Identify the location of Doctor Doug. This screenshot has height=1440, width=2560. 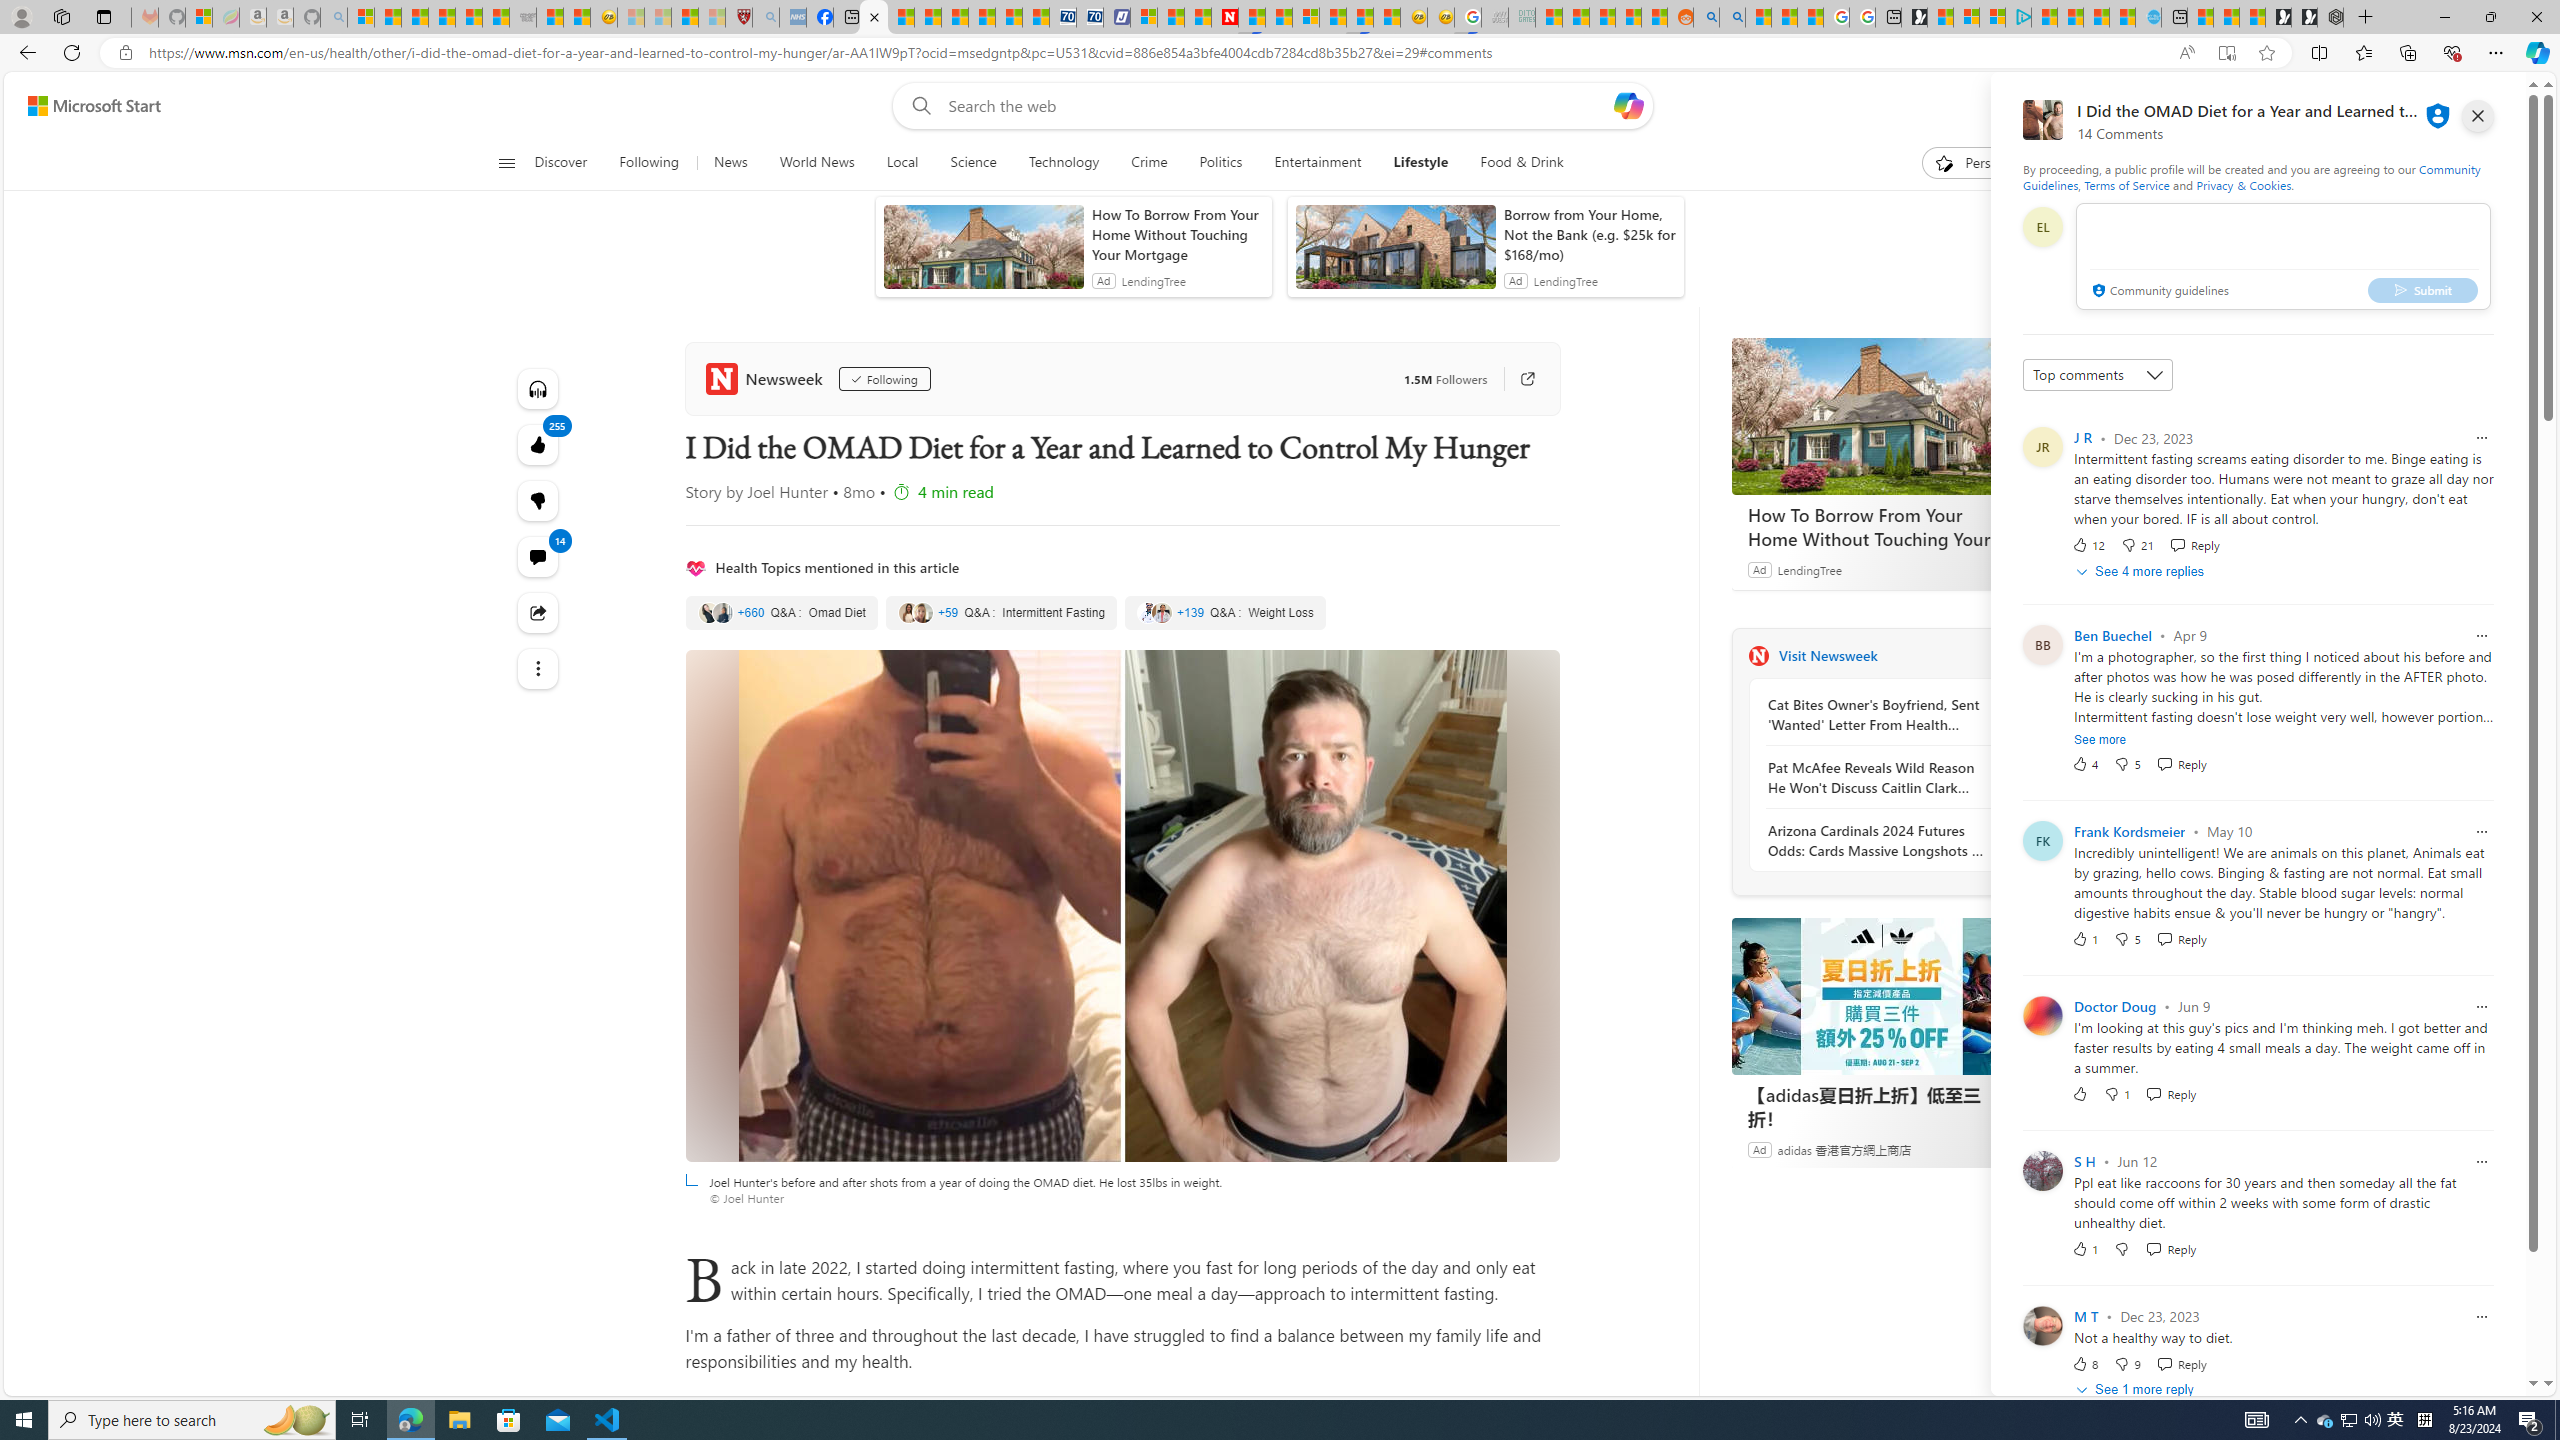
(2116, 1006).